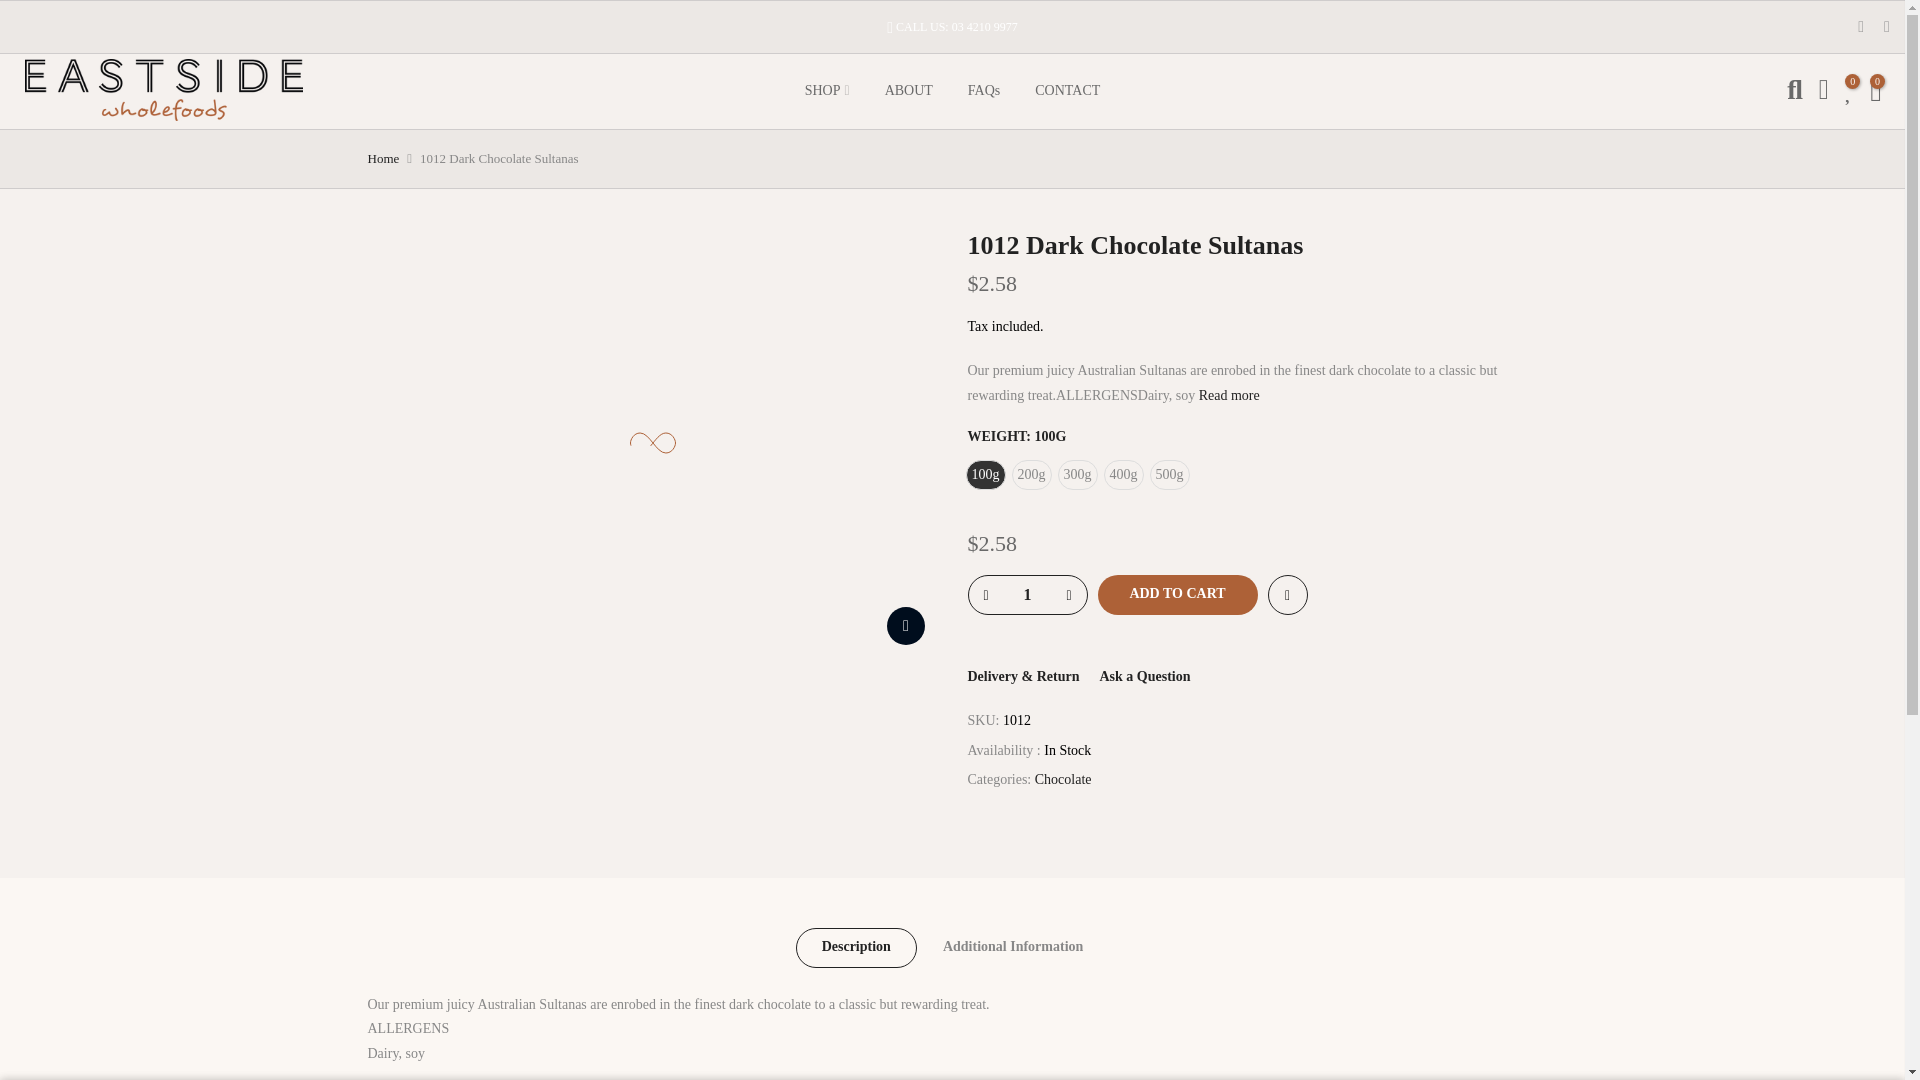  What do you see at coordinates (1178, 594) in the screenshot?
I see `ADD TO CART` at bounding box center [1178, 594].